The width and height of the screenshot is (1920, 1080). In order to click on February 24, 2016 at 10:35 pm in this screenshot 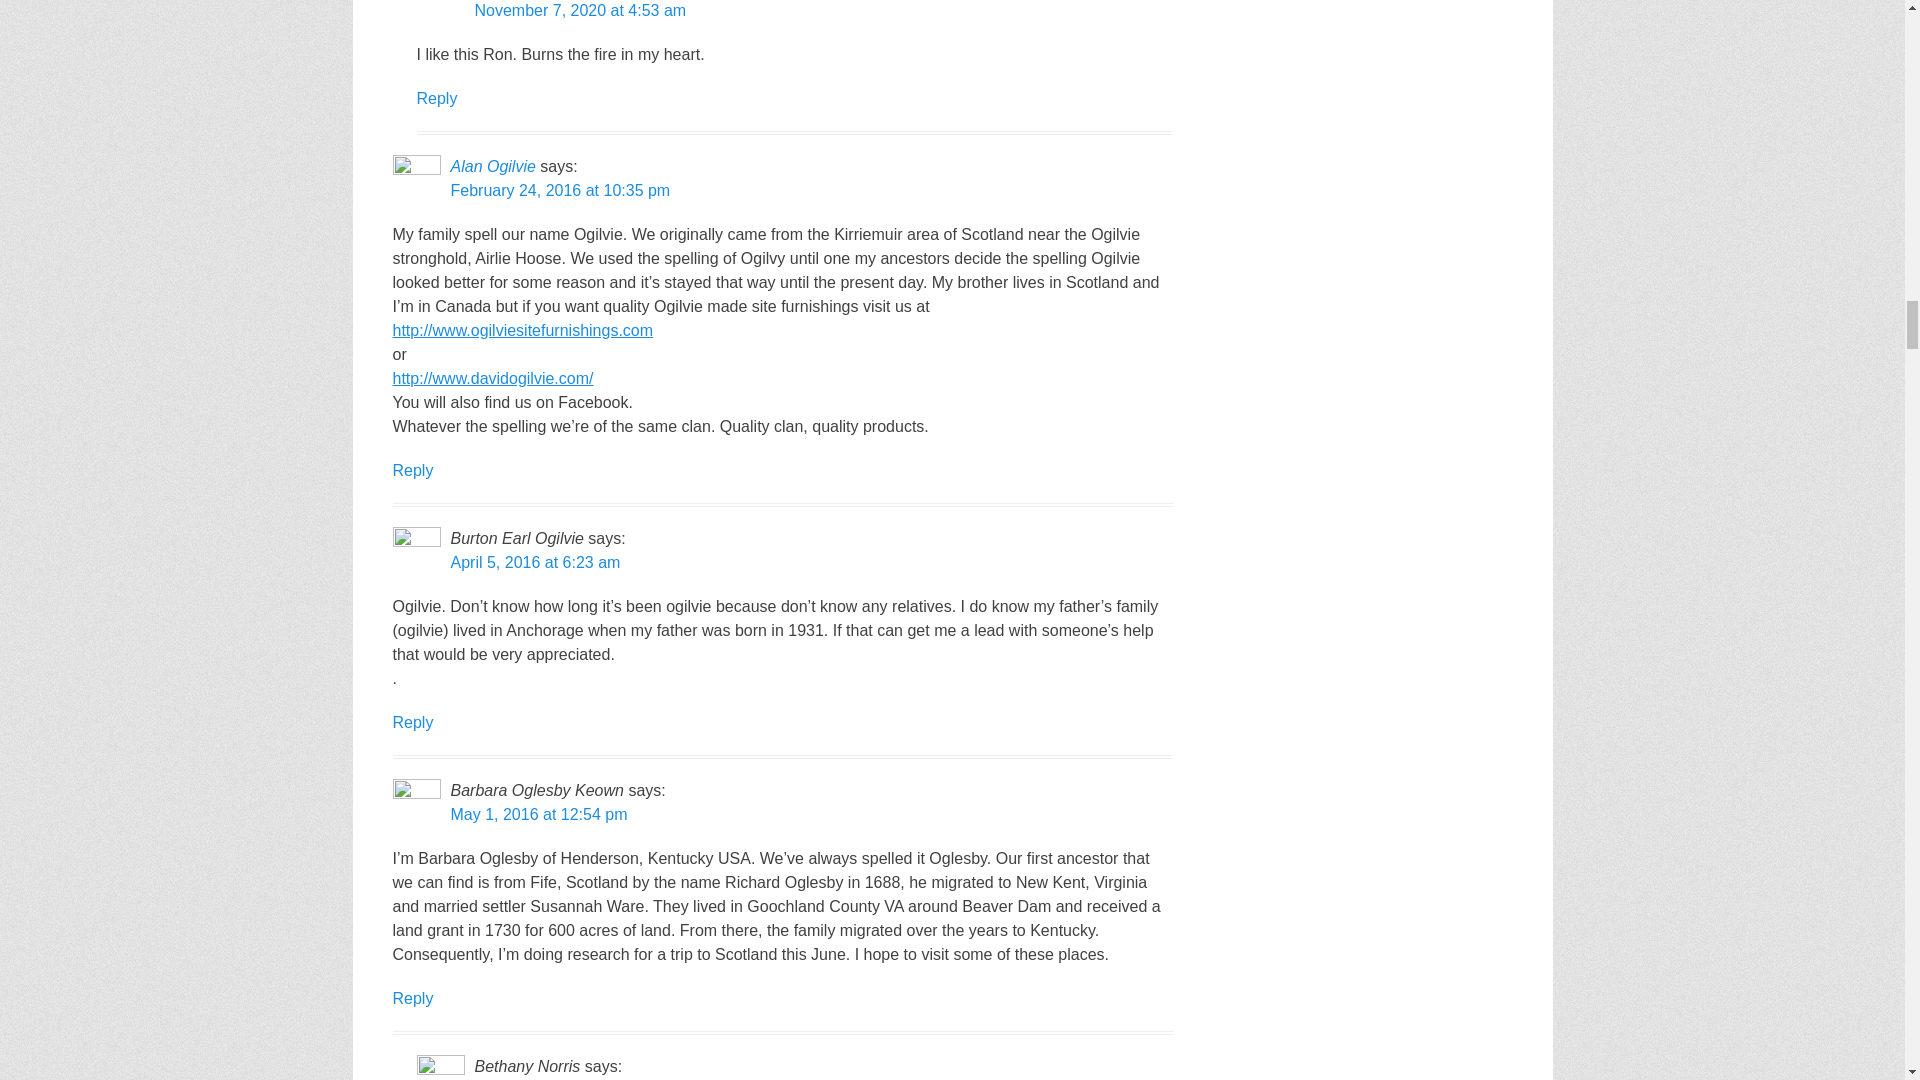, I will do `click(560, 190)`.